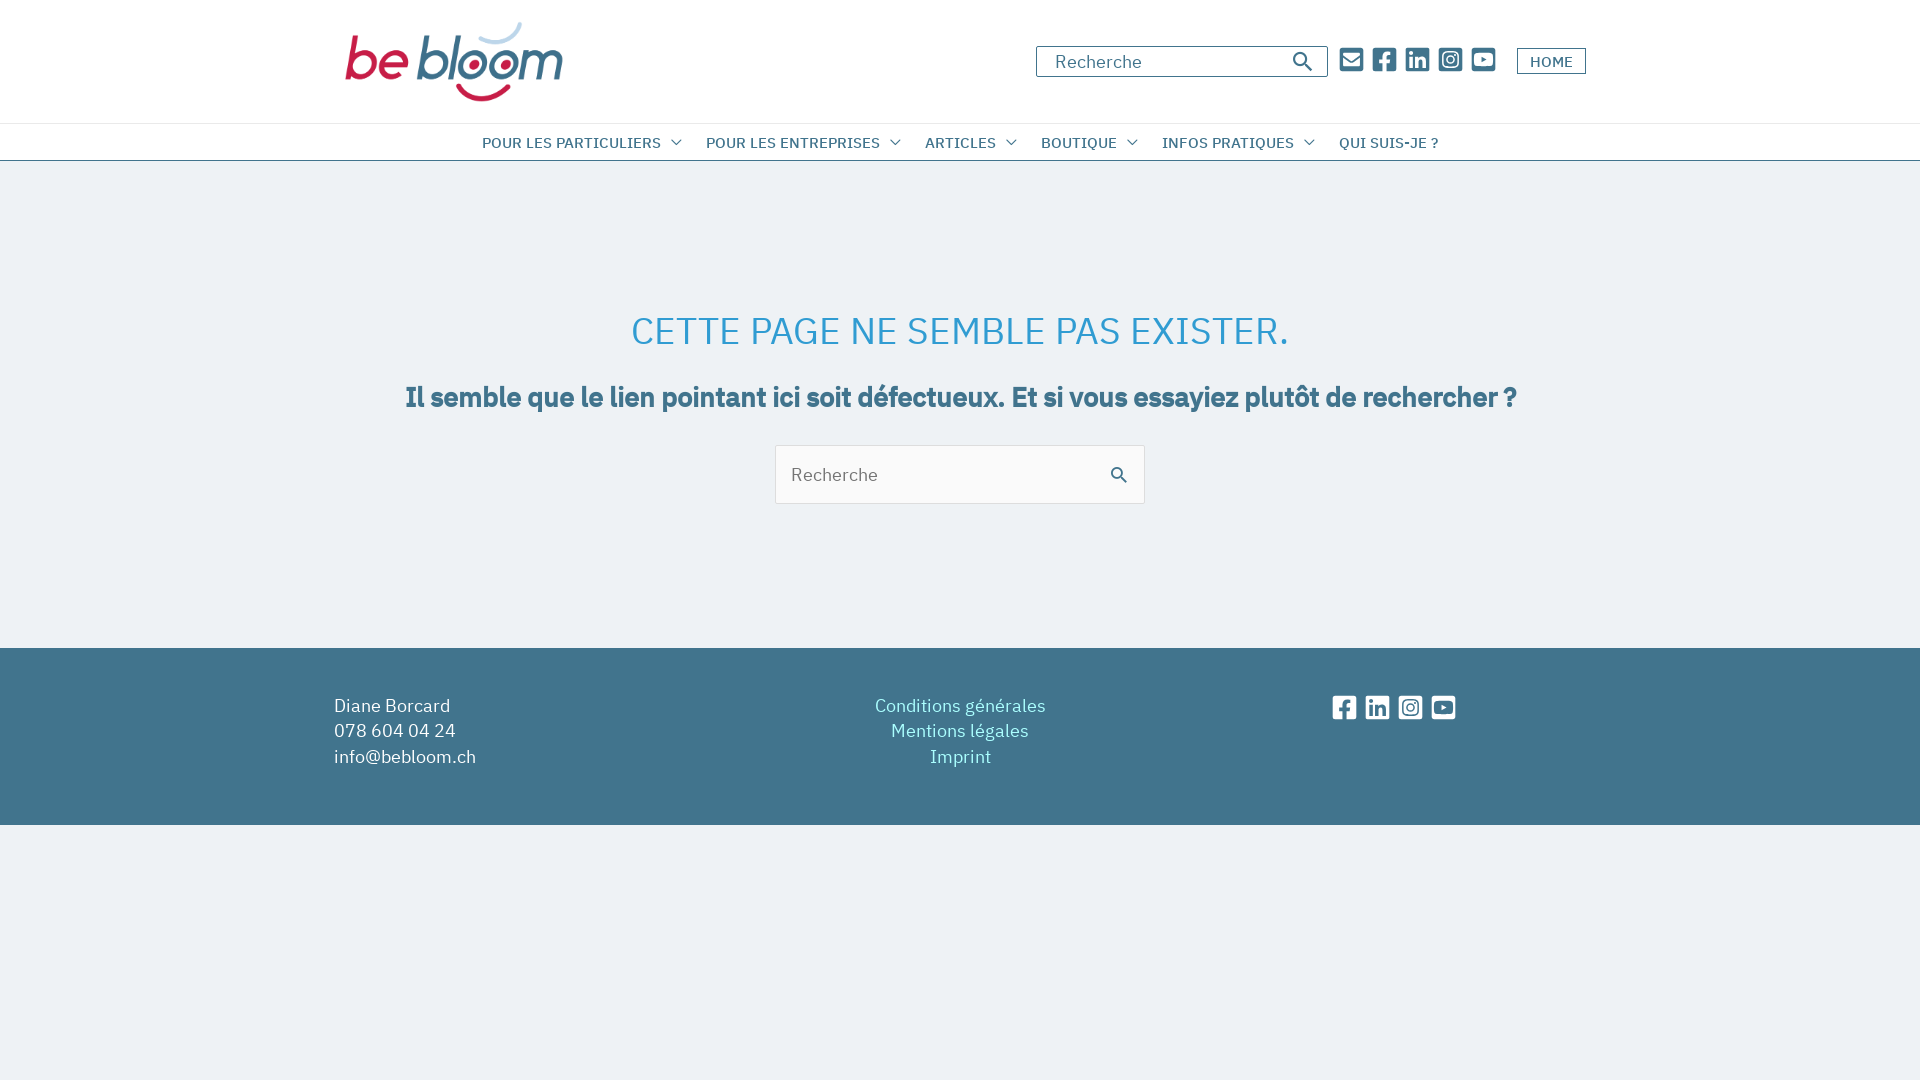 The width and height of the screenshot is (1920, 1080). What do you see at coordinates (1552, 61) in the screenshot?
I see `HOME` at bounding box center [1552, 61].